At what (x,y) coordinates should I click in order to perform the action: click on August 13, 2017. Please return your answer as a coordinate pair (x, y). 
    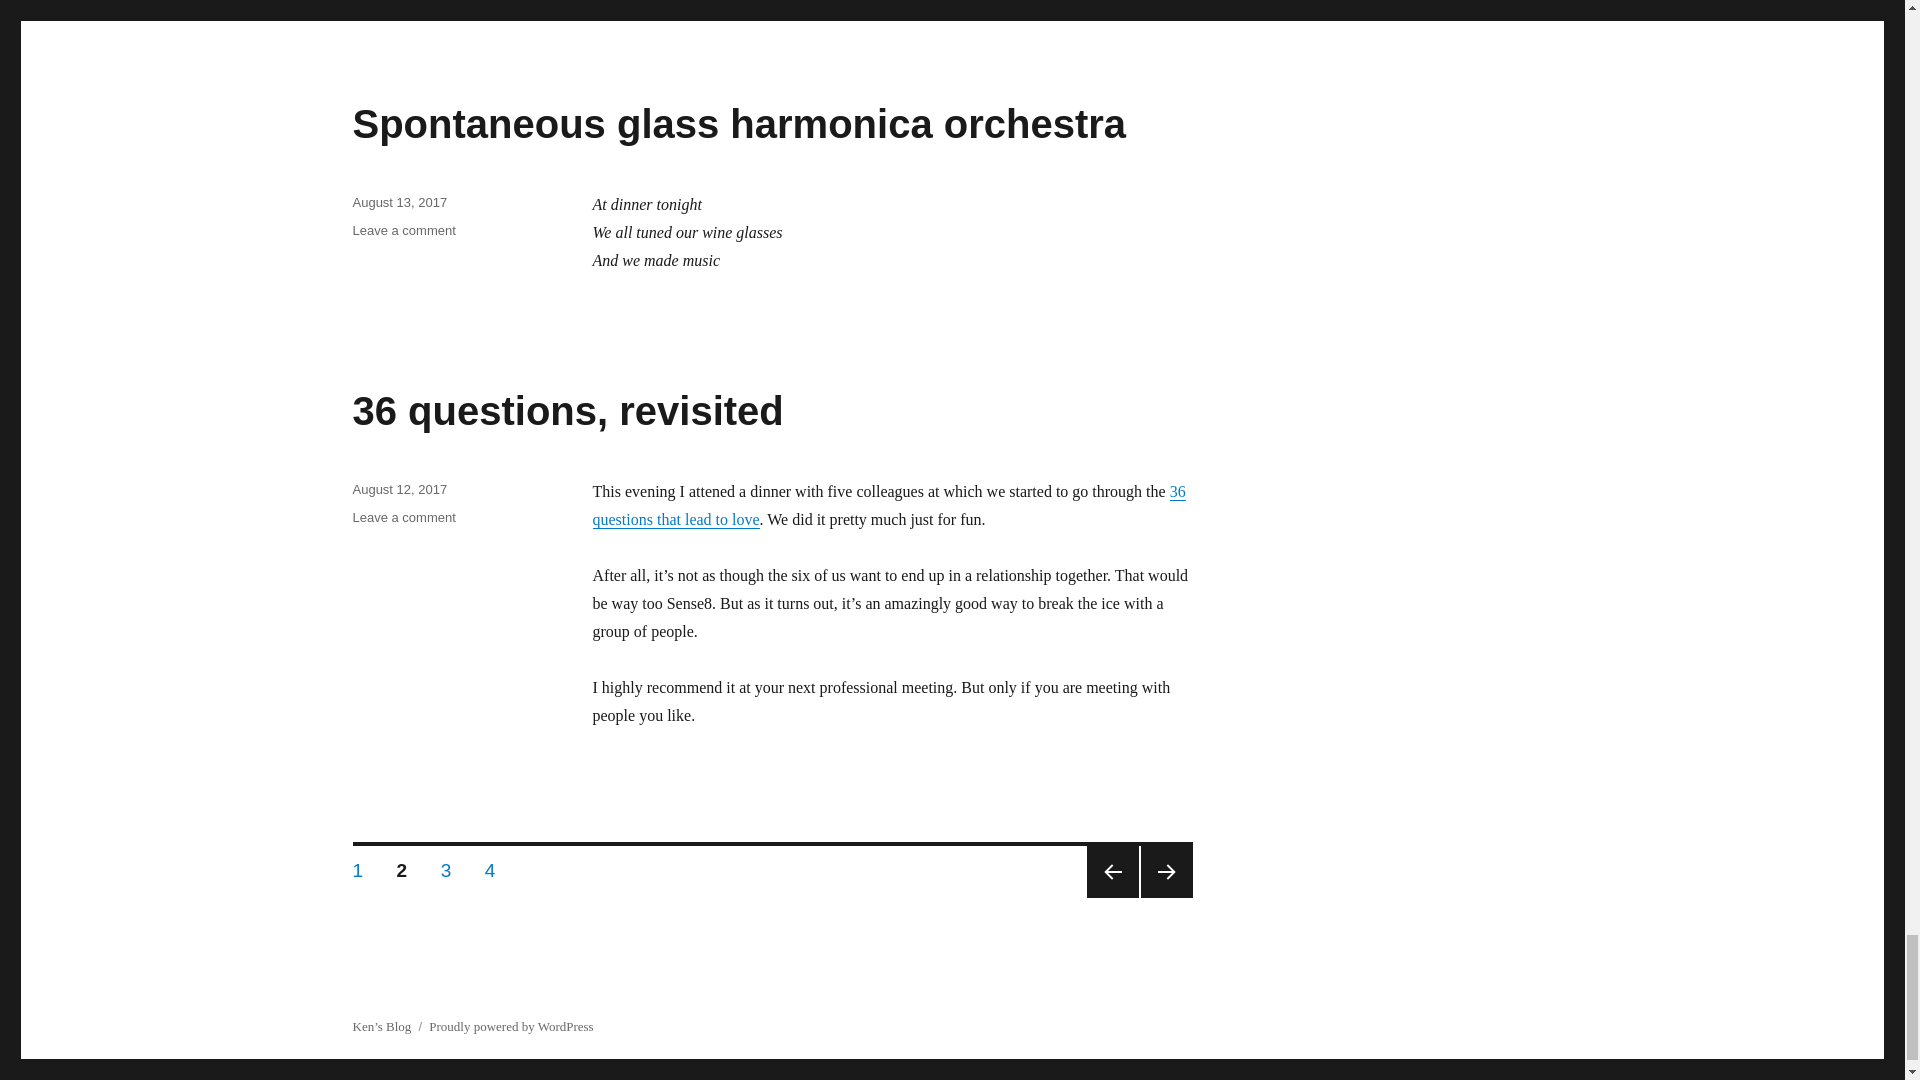
    Looking at the image, I should click on (399, 202).